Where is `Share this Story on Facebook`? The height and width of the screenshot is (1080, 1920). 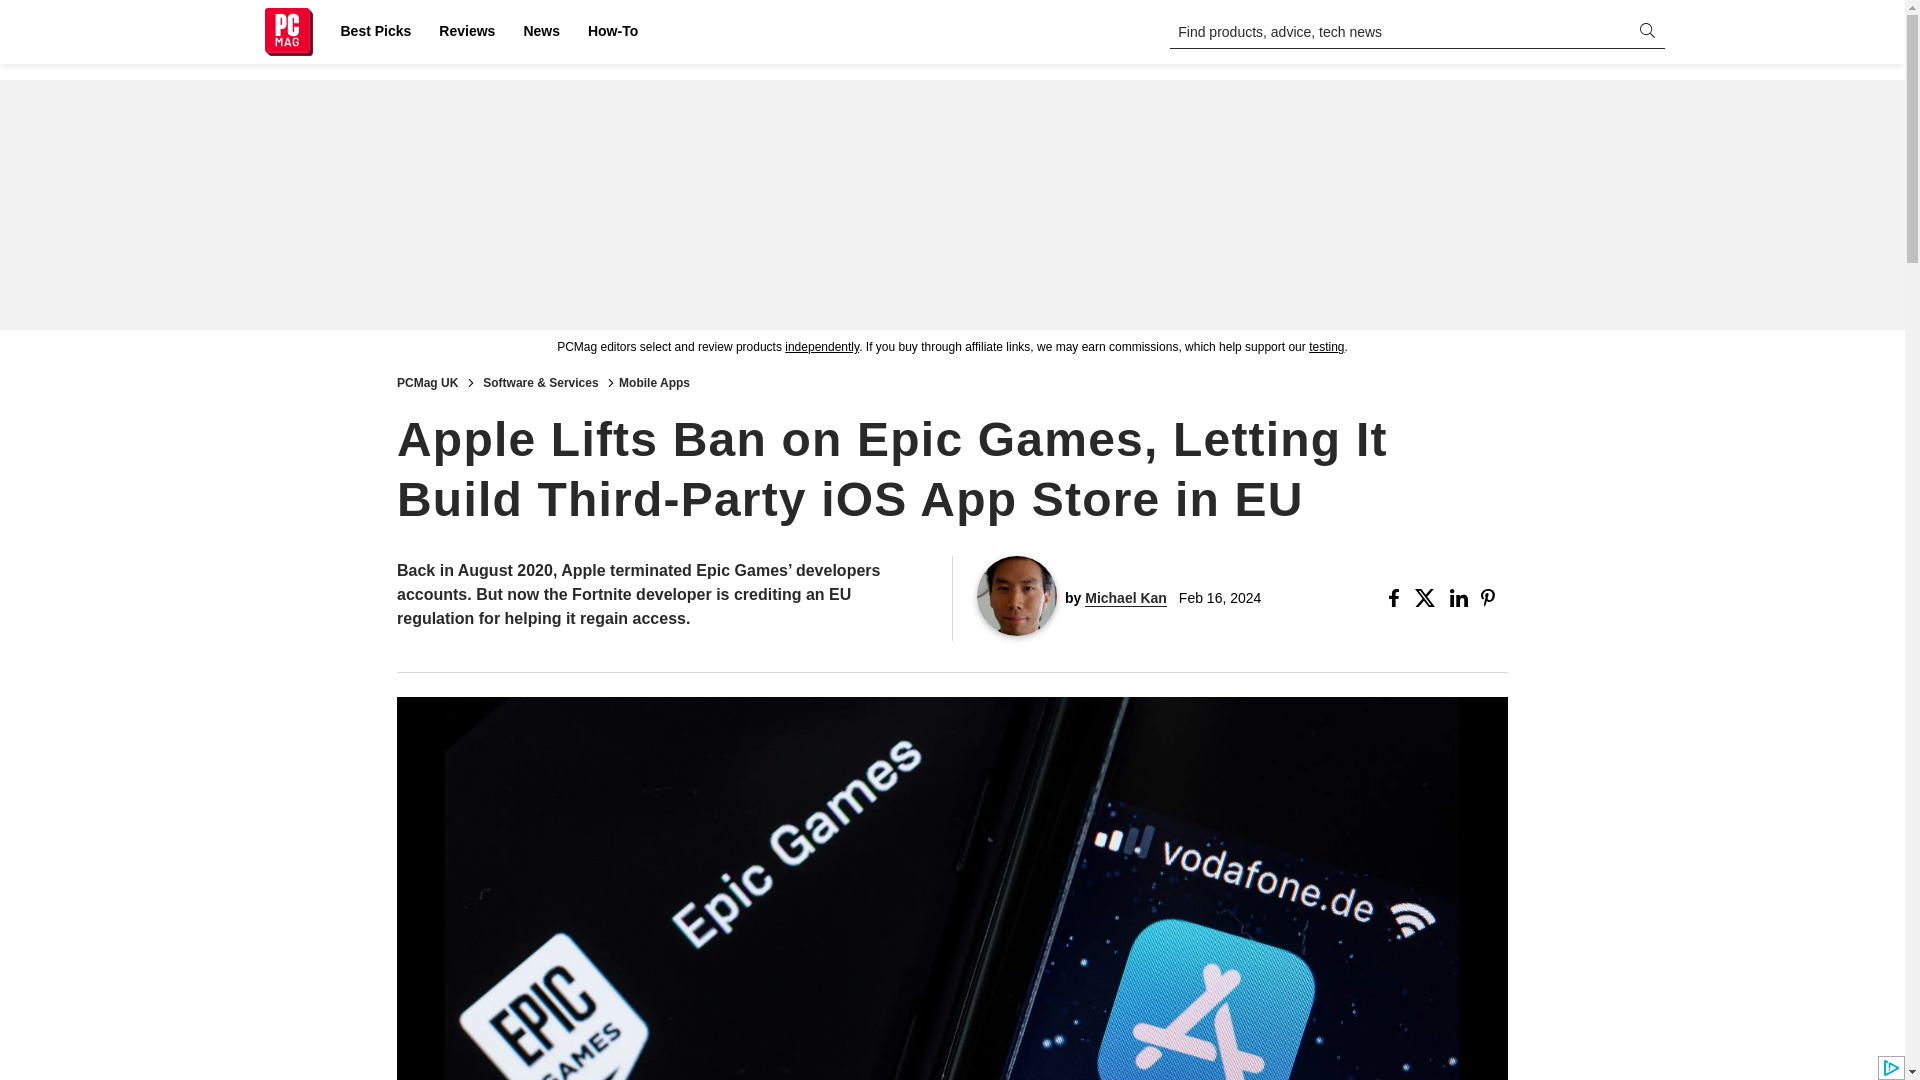
Share this Story on Facebook is located at coordinates (1398, 597).